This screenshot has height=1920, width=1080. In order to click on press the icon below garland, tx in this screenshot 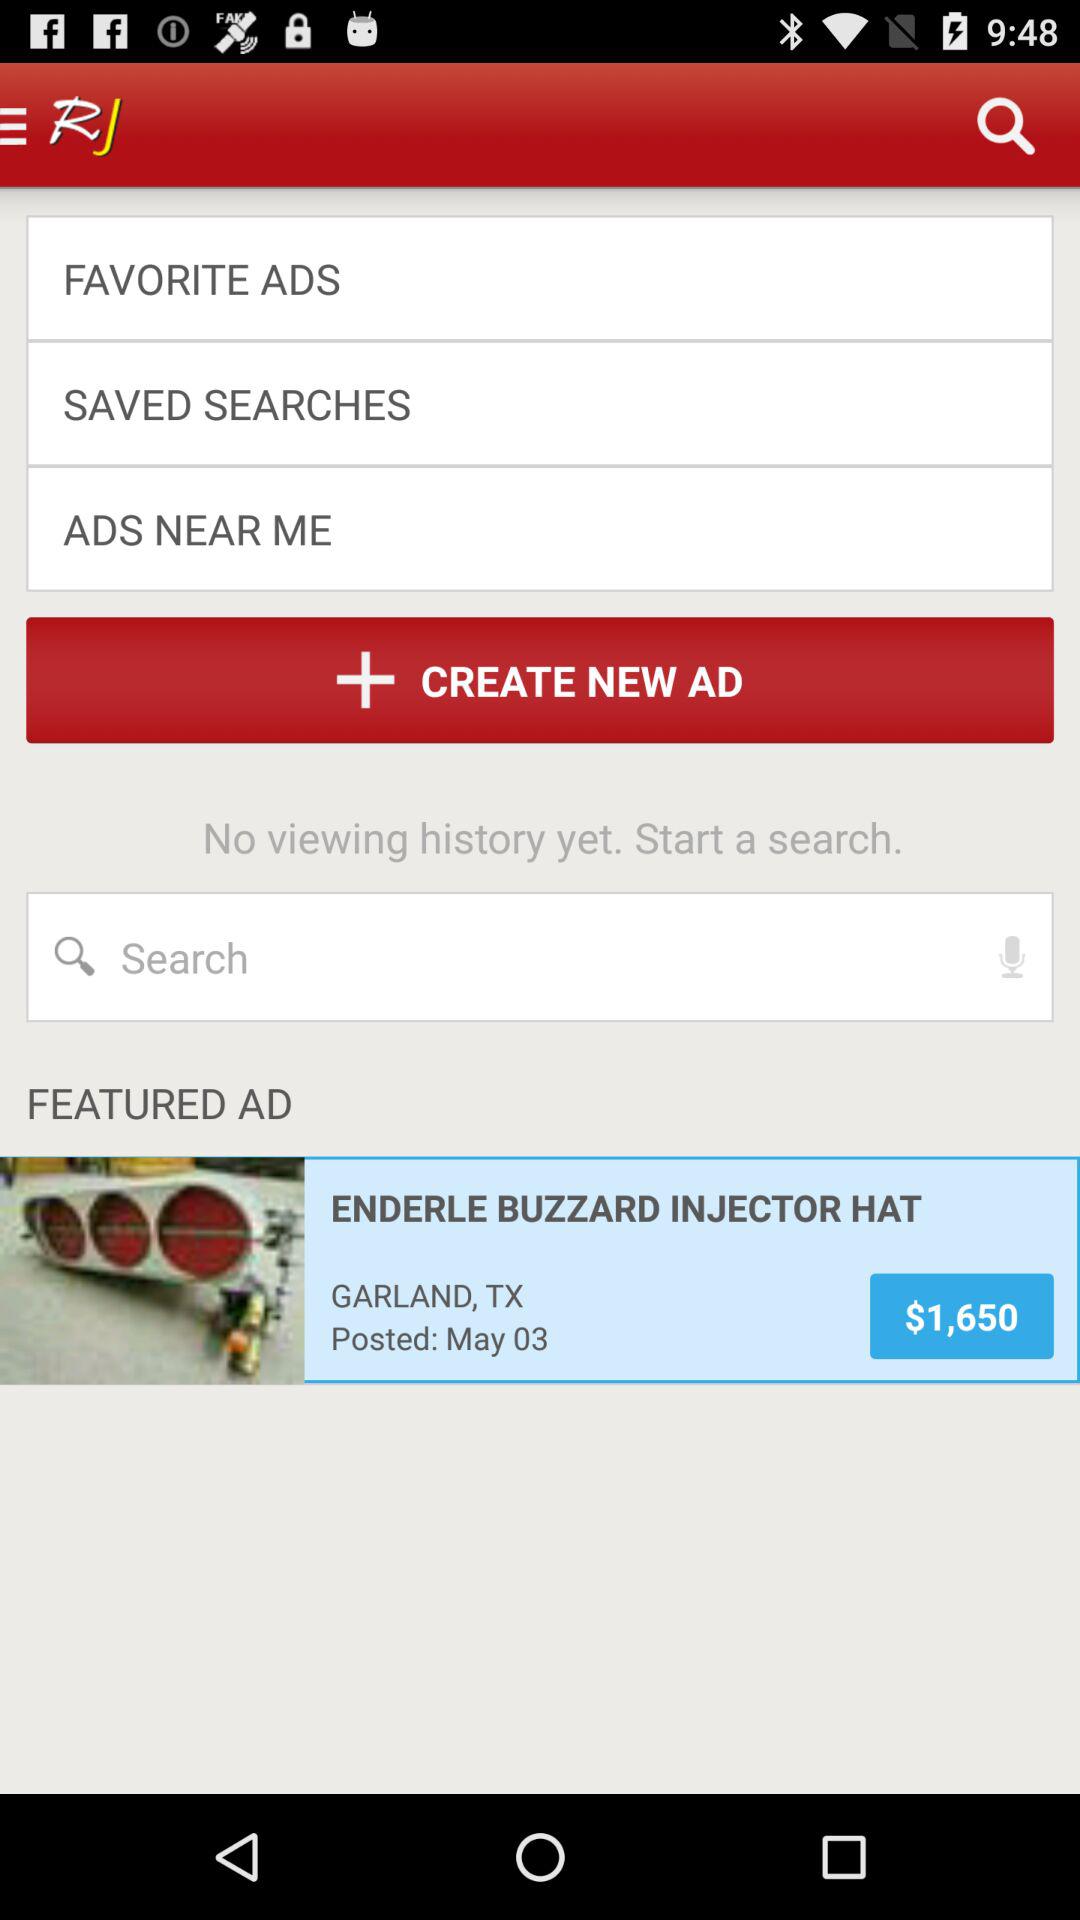, I will do `click(586, 1337)`.